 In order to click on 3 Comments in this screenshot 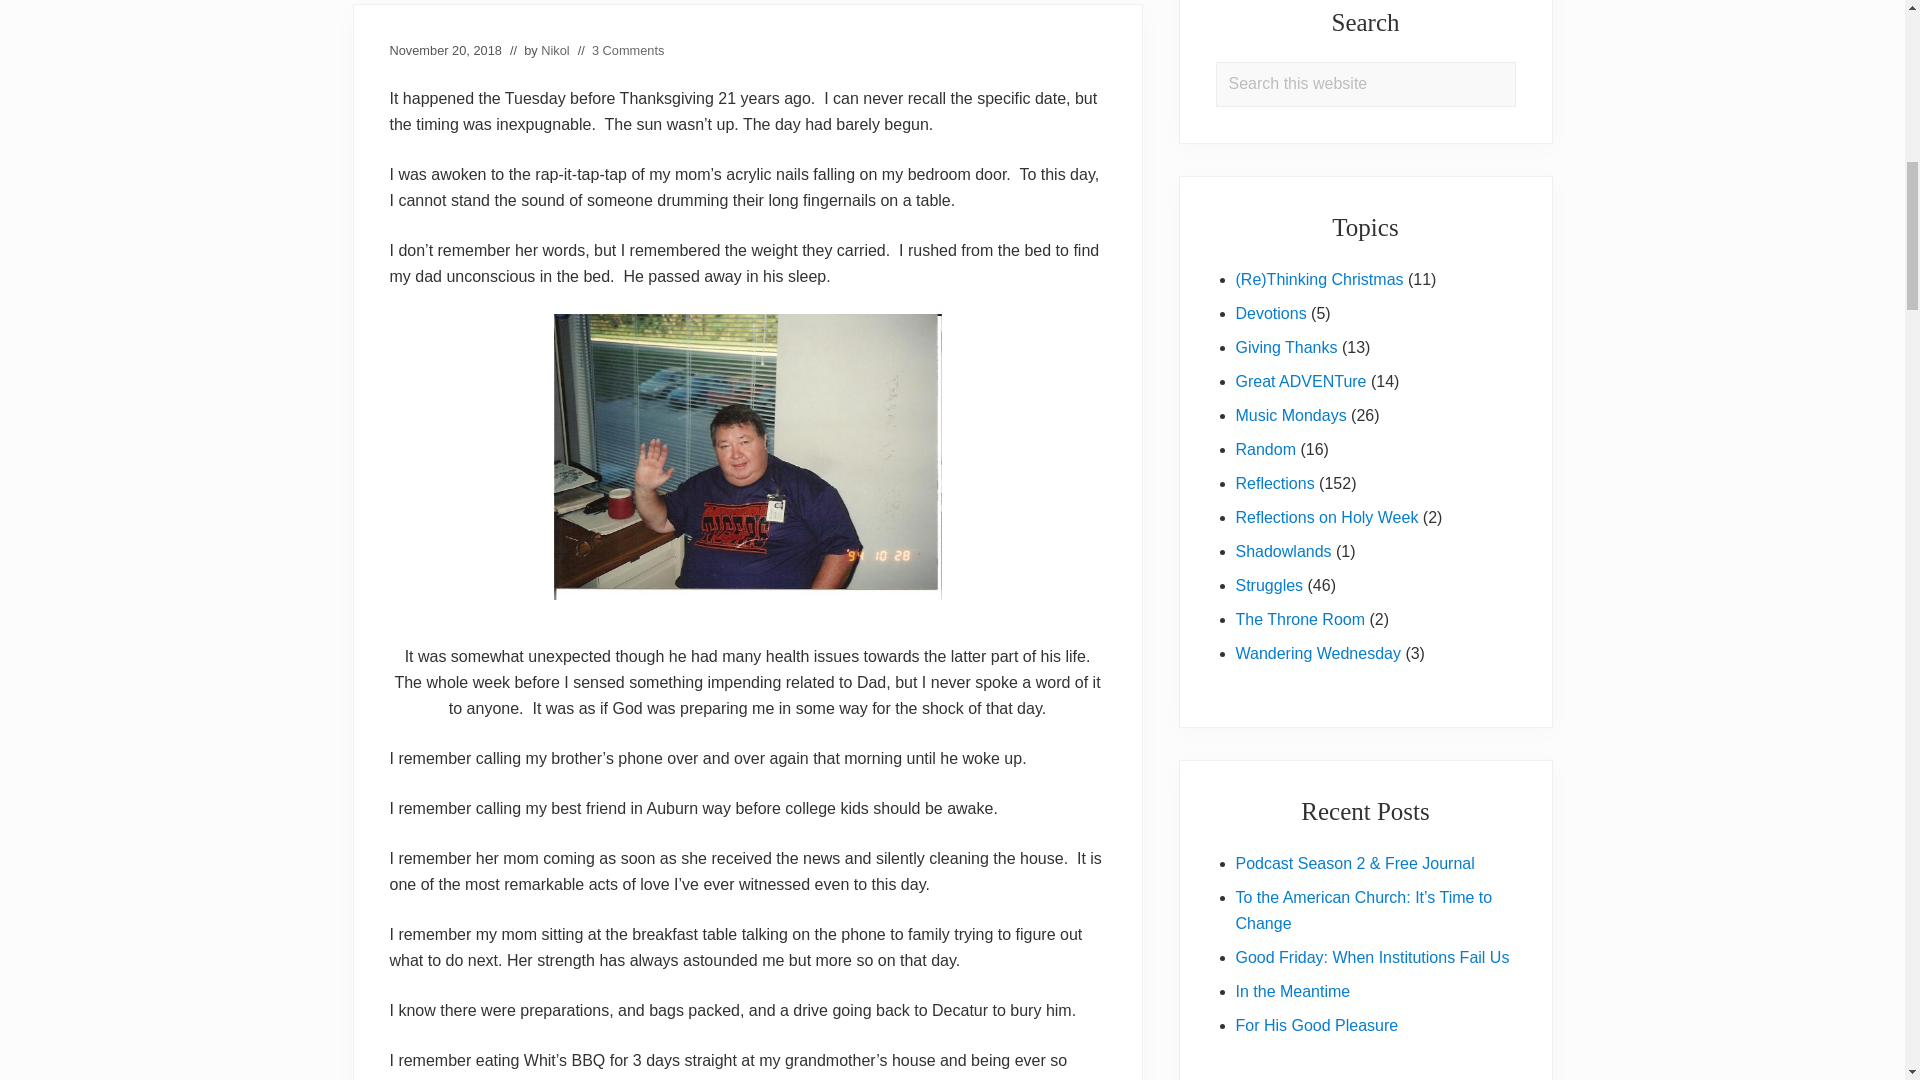, I will do `click(628, 50)`.